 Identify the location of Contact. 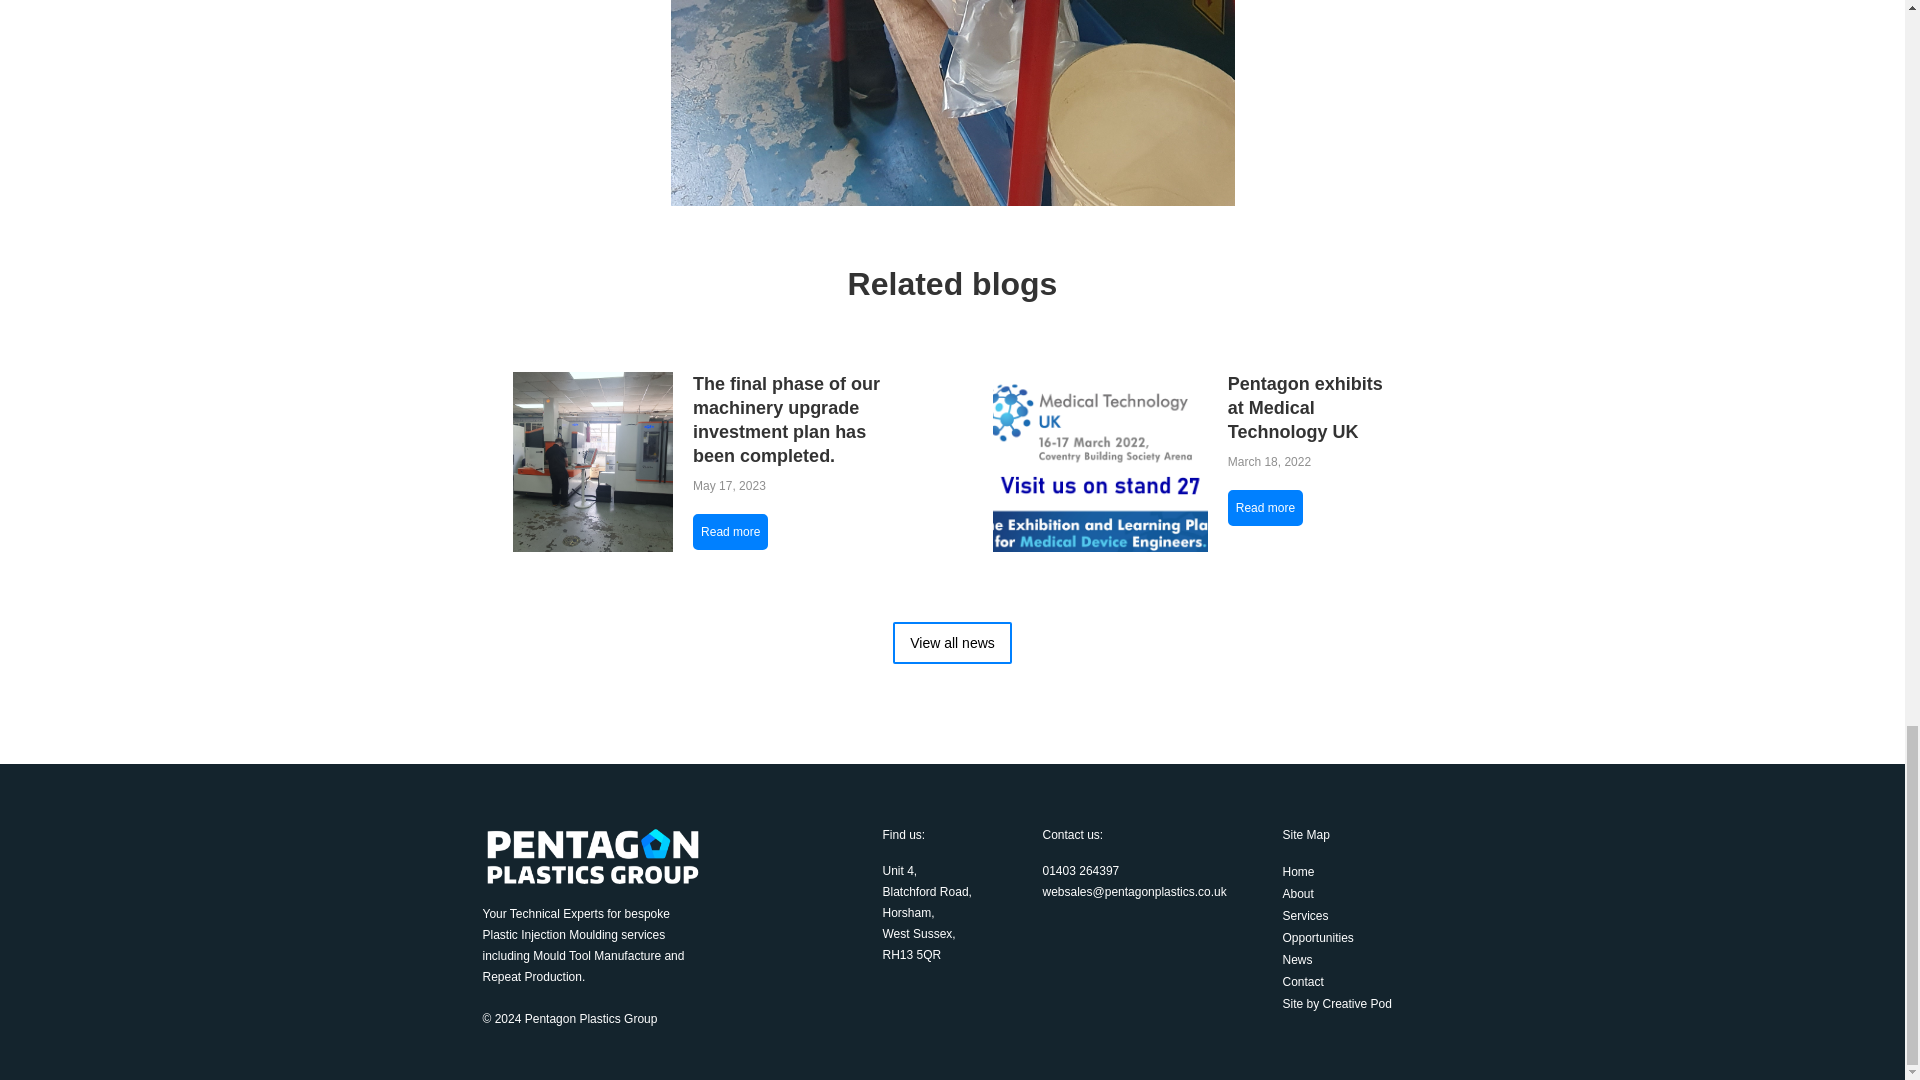
(1352, 981).